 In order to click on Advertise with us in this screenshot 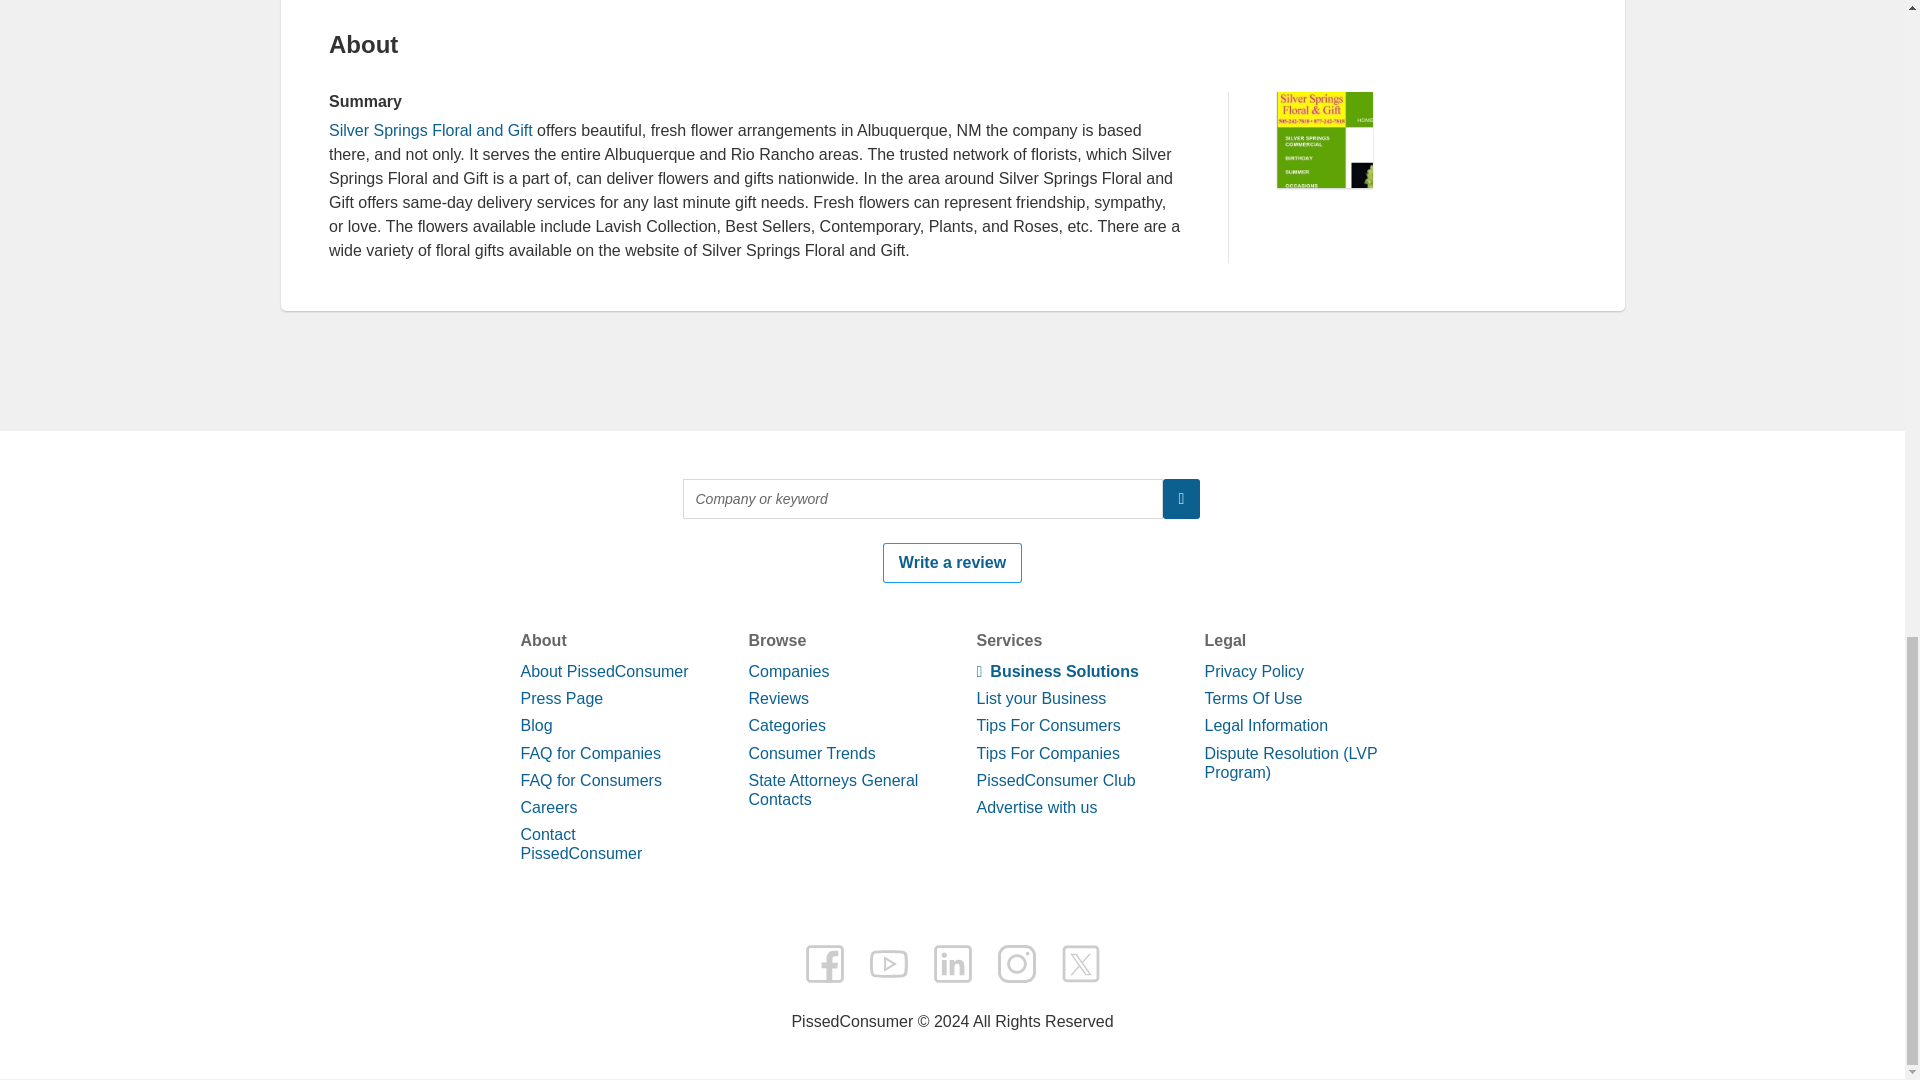, I will do `click(1036, 808)`.